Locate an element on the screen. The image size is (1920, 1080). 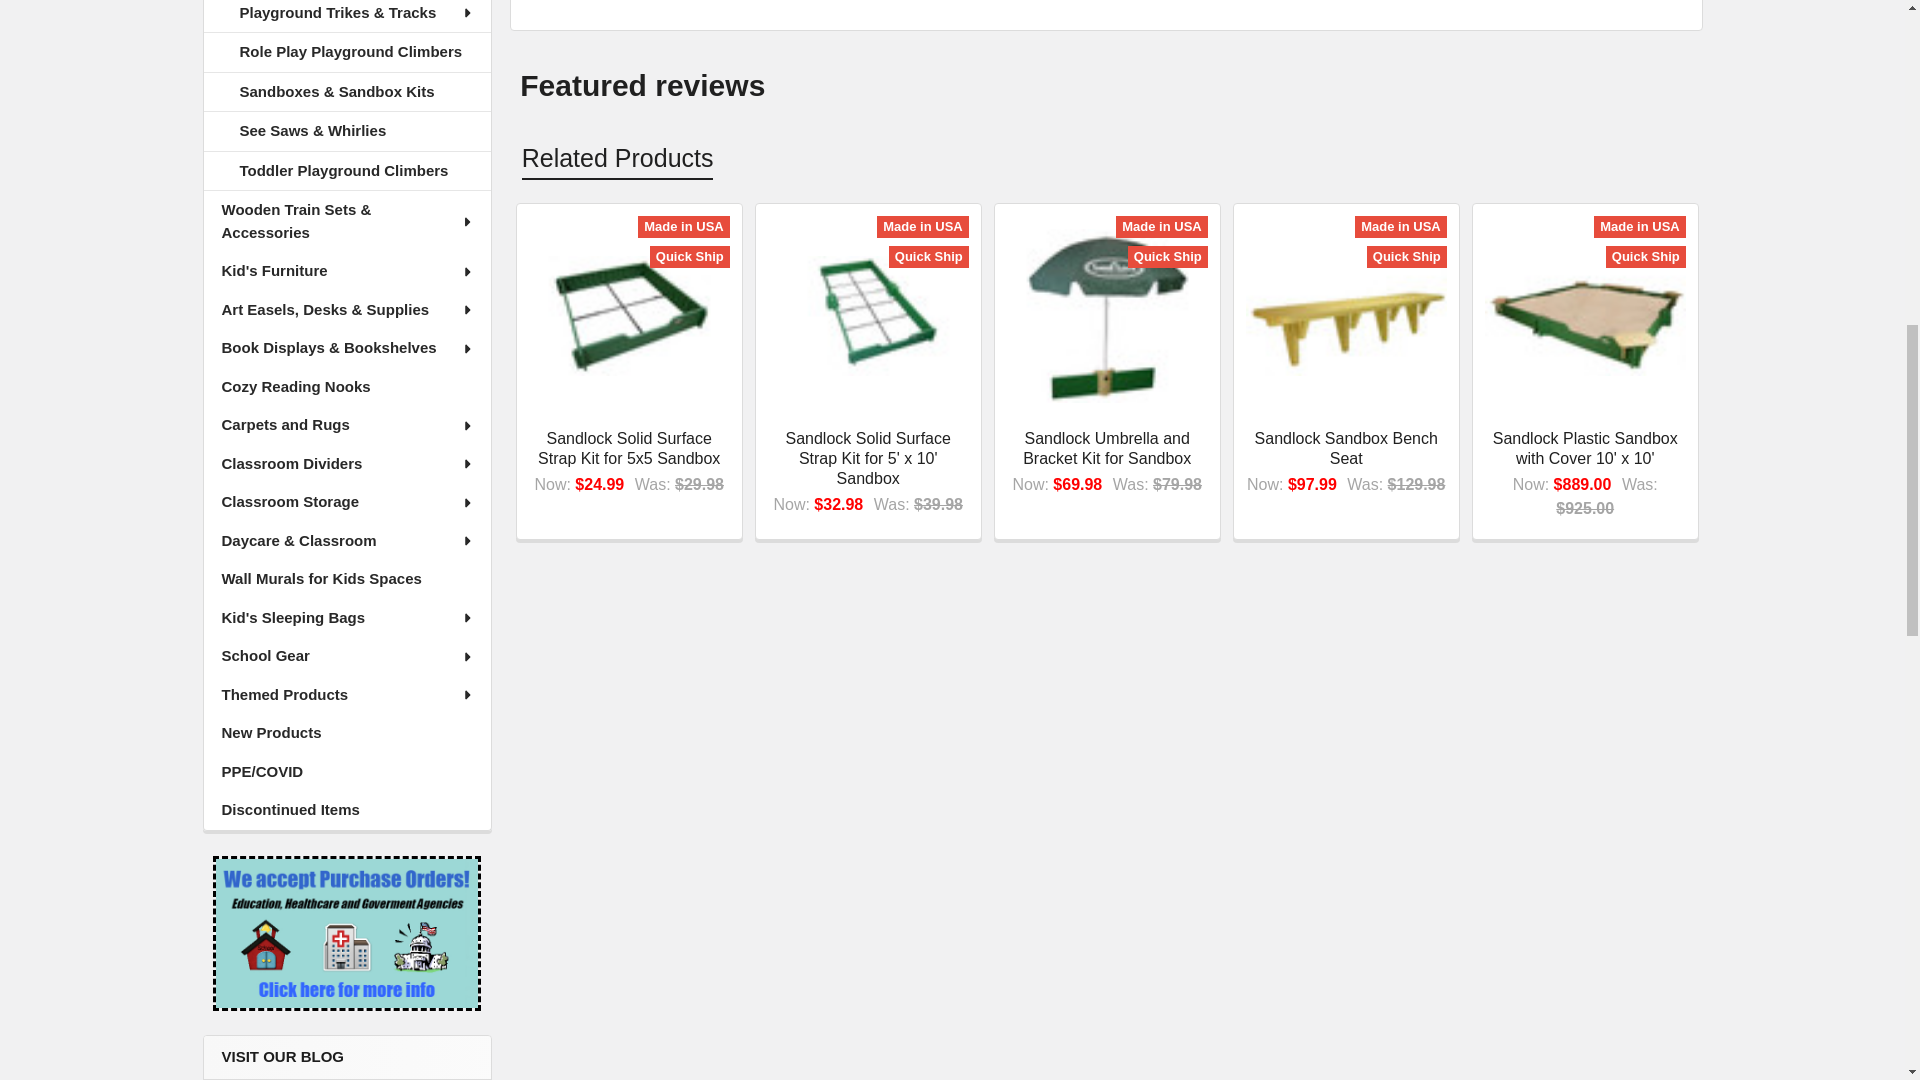
Sandlock Solid Surface Strap Kit for 5' x 10' Sandbox is located at coordinates (868, 316).